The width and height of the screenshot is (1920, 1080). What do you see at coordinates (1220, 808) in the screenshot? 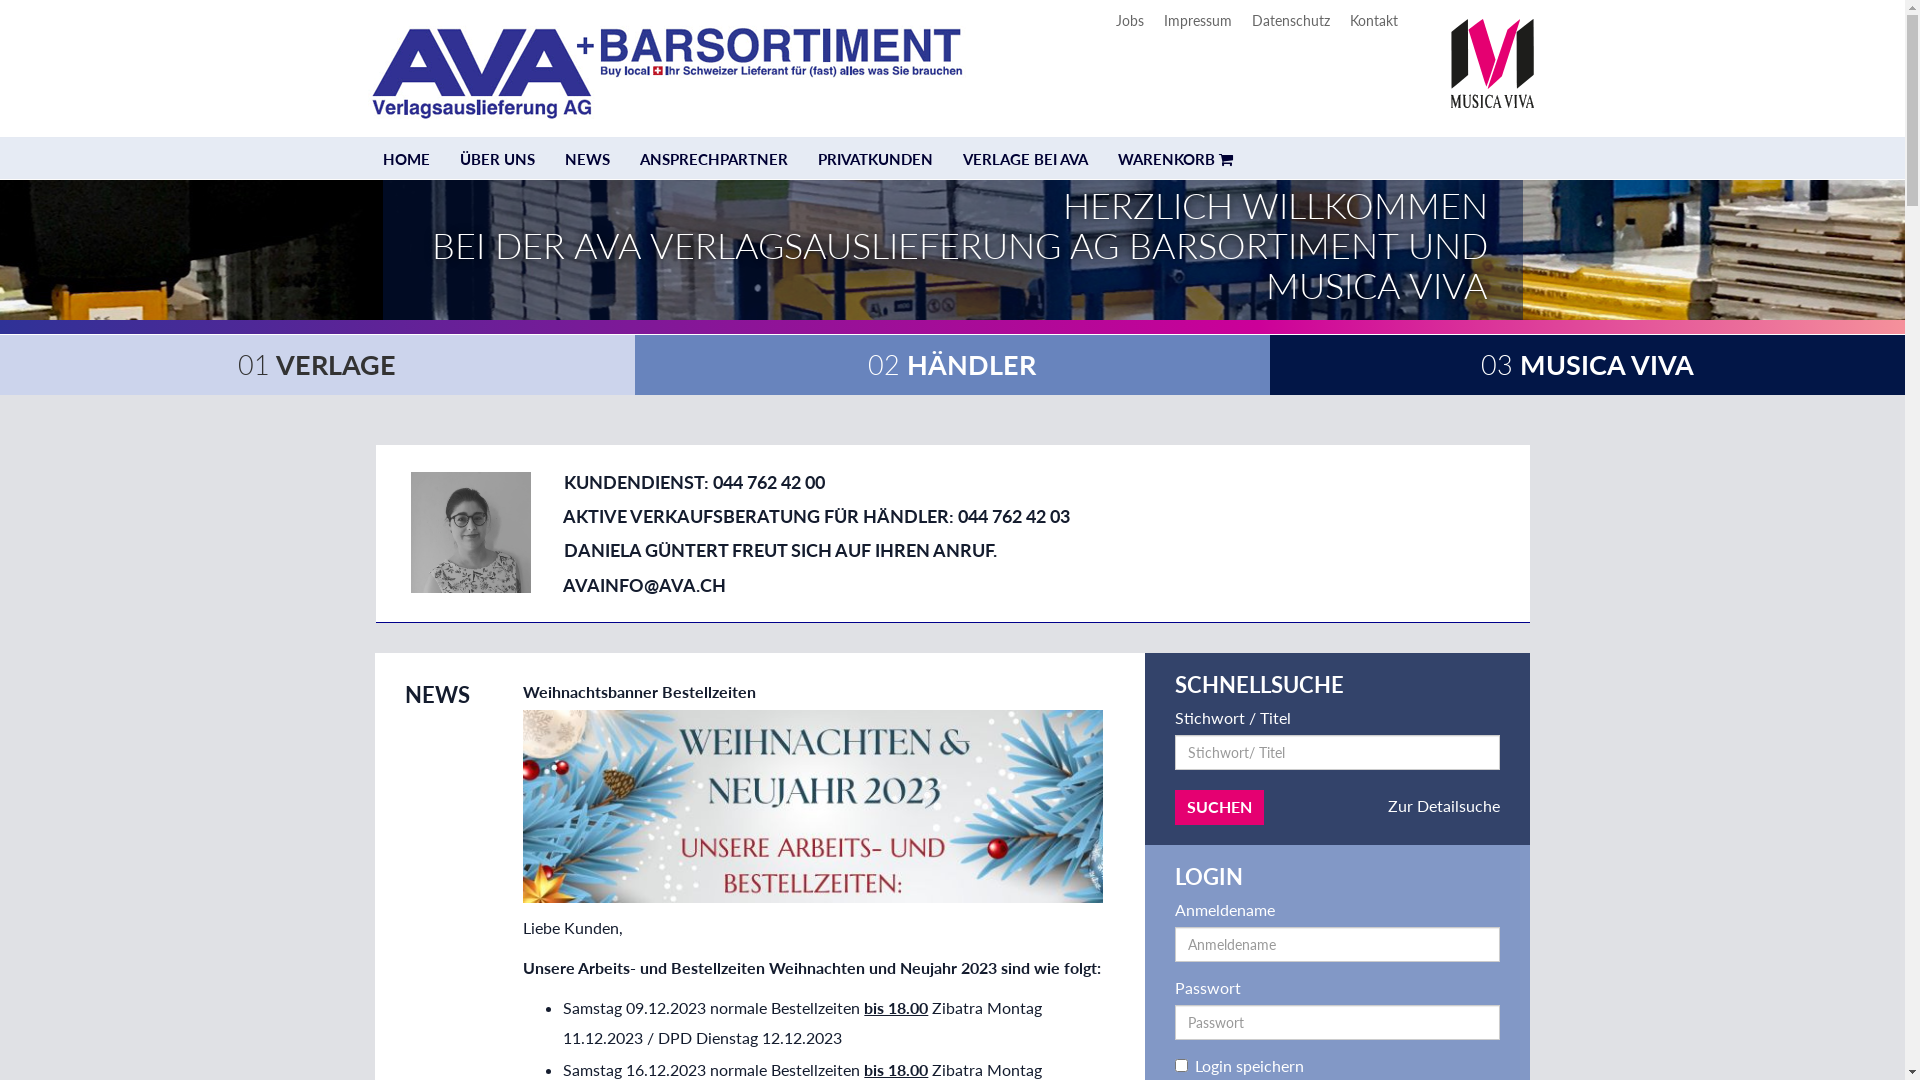
I see `SUCHEN` at bounding box center [1220, 808].